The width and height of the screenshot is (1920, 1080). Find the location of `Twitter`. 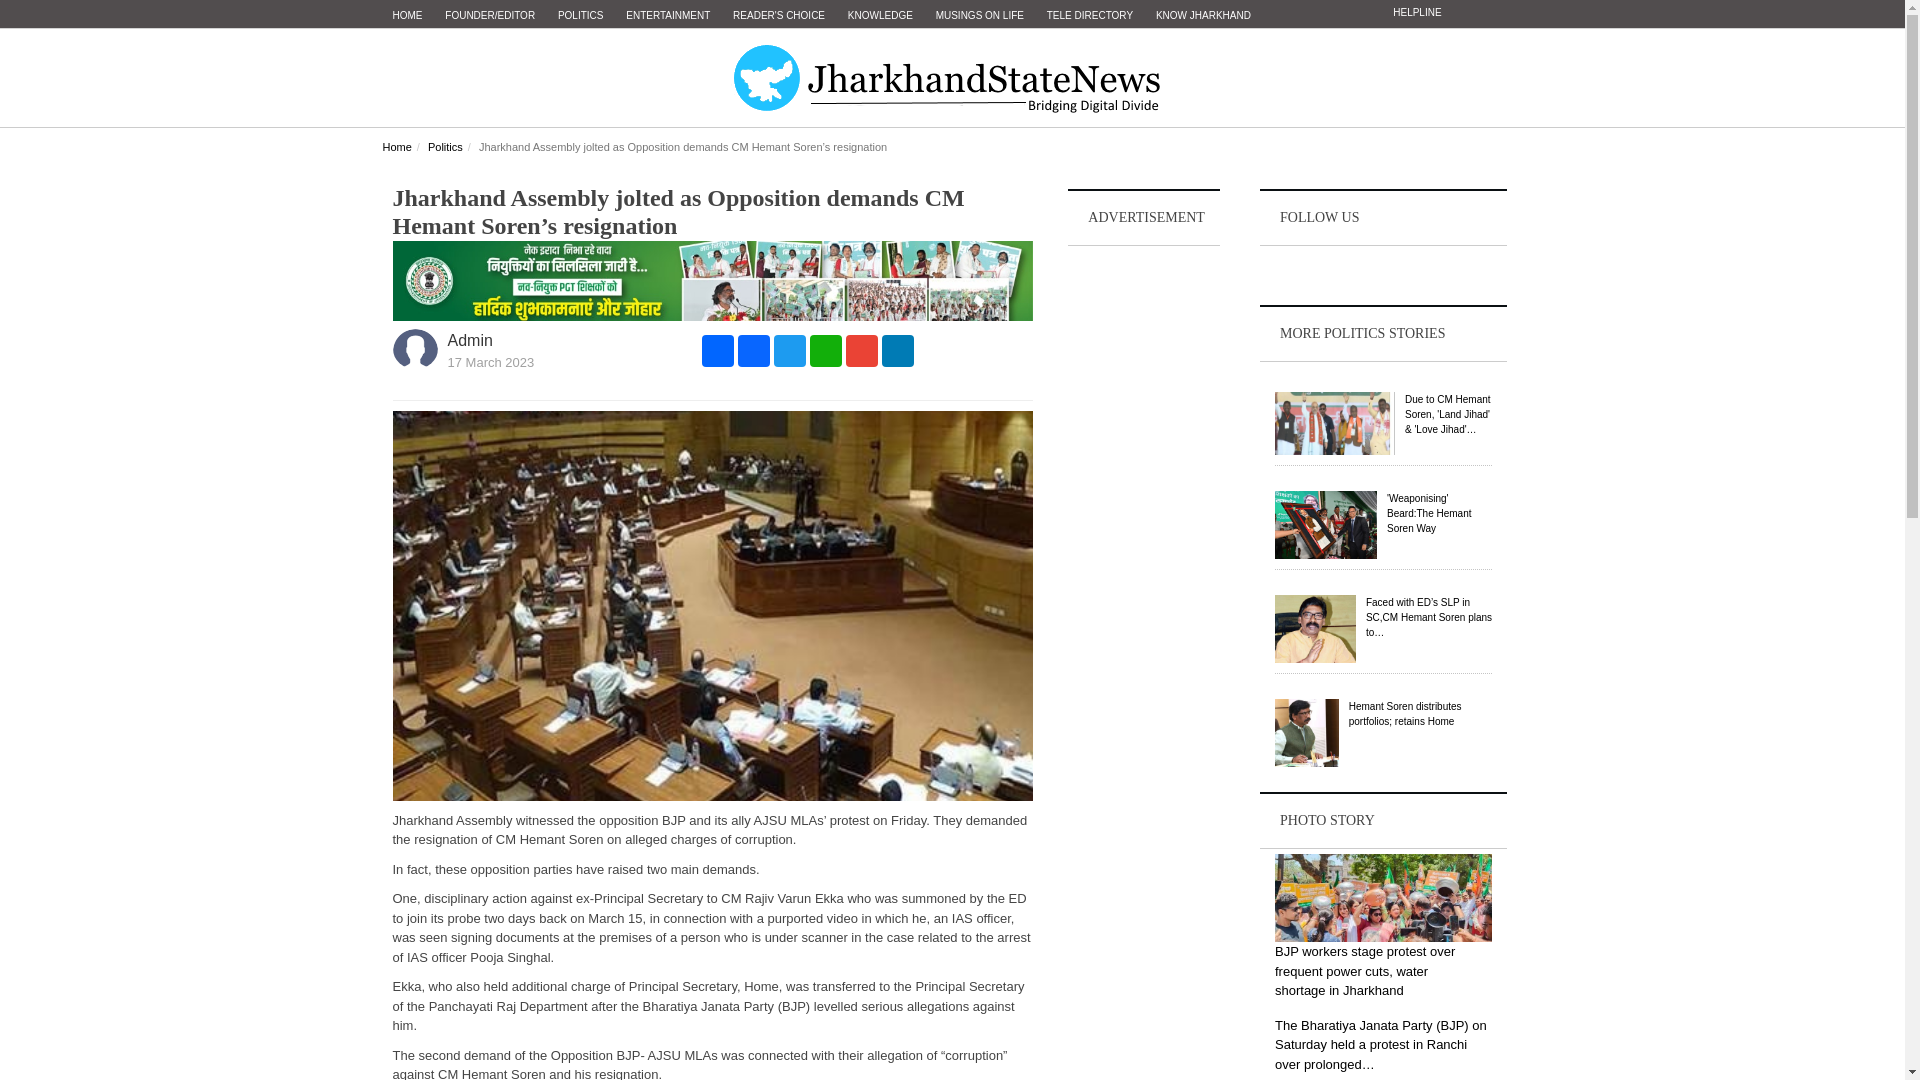

Twitter is located at coordinates (790, 350).